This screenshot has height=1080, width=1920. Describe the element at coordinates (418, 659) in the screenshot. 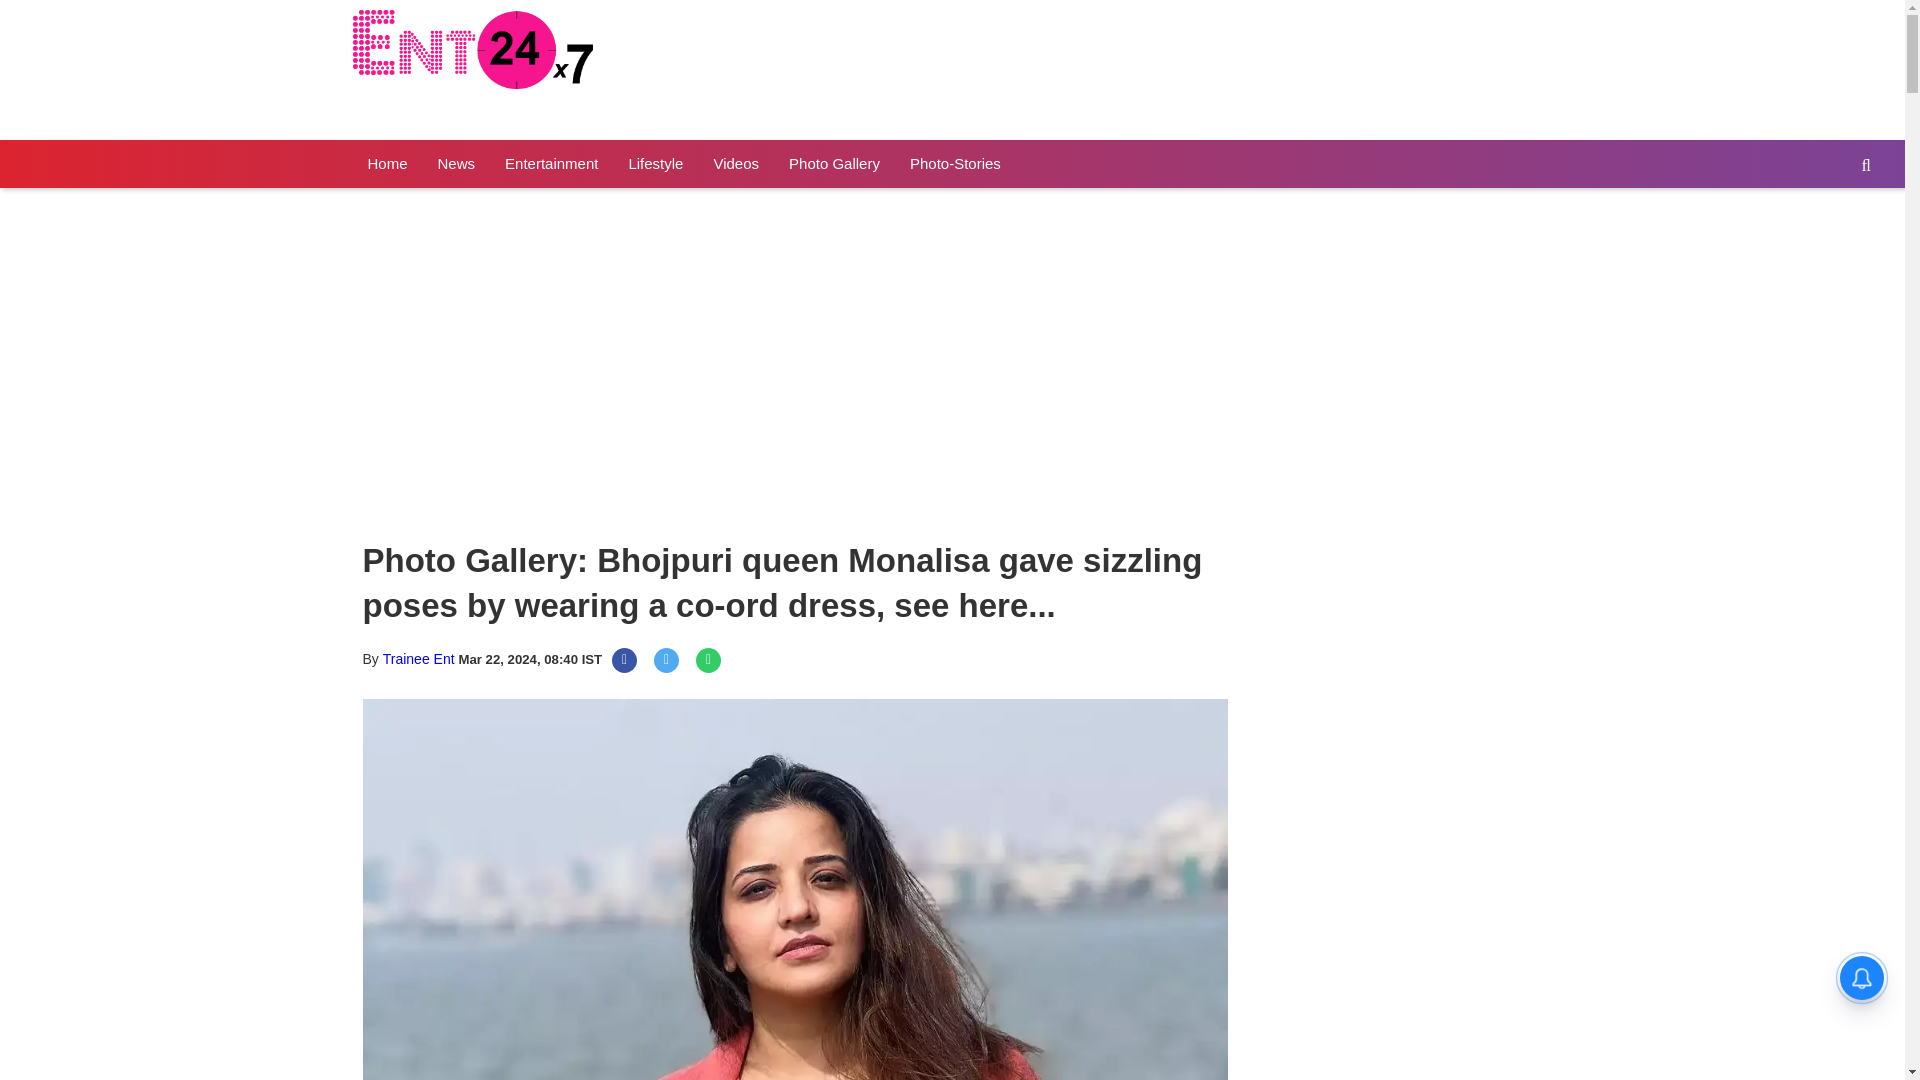

I see `Trainee Ent` at that location.